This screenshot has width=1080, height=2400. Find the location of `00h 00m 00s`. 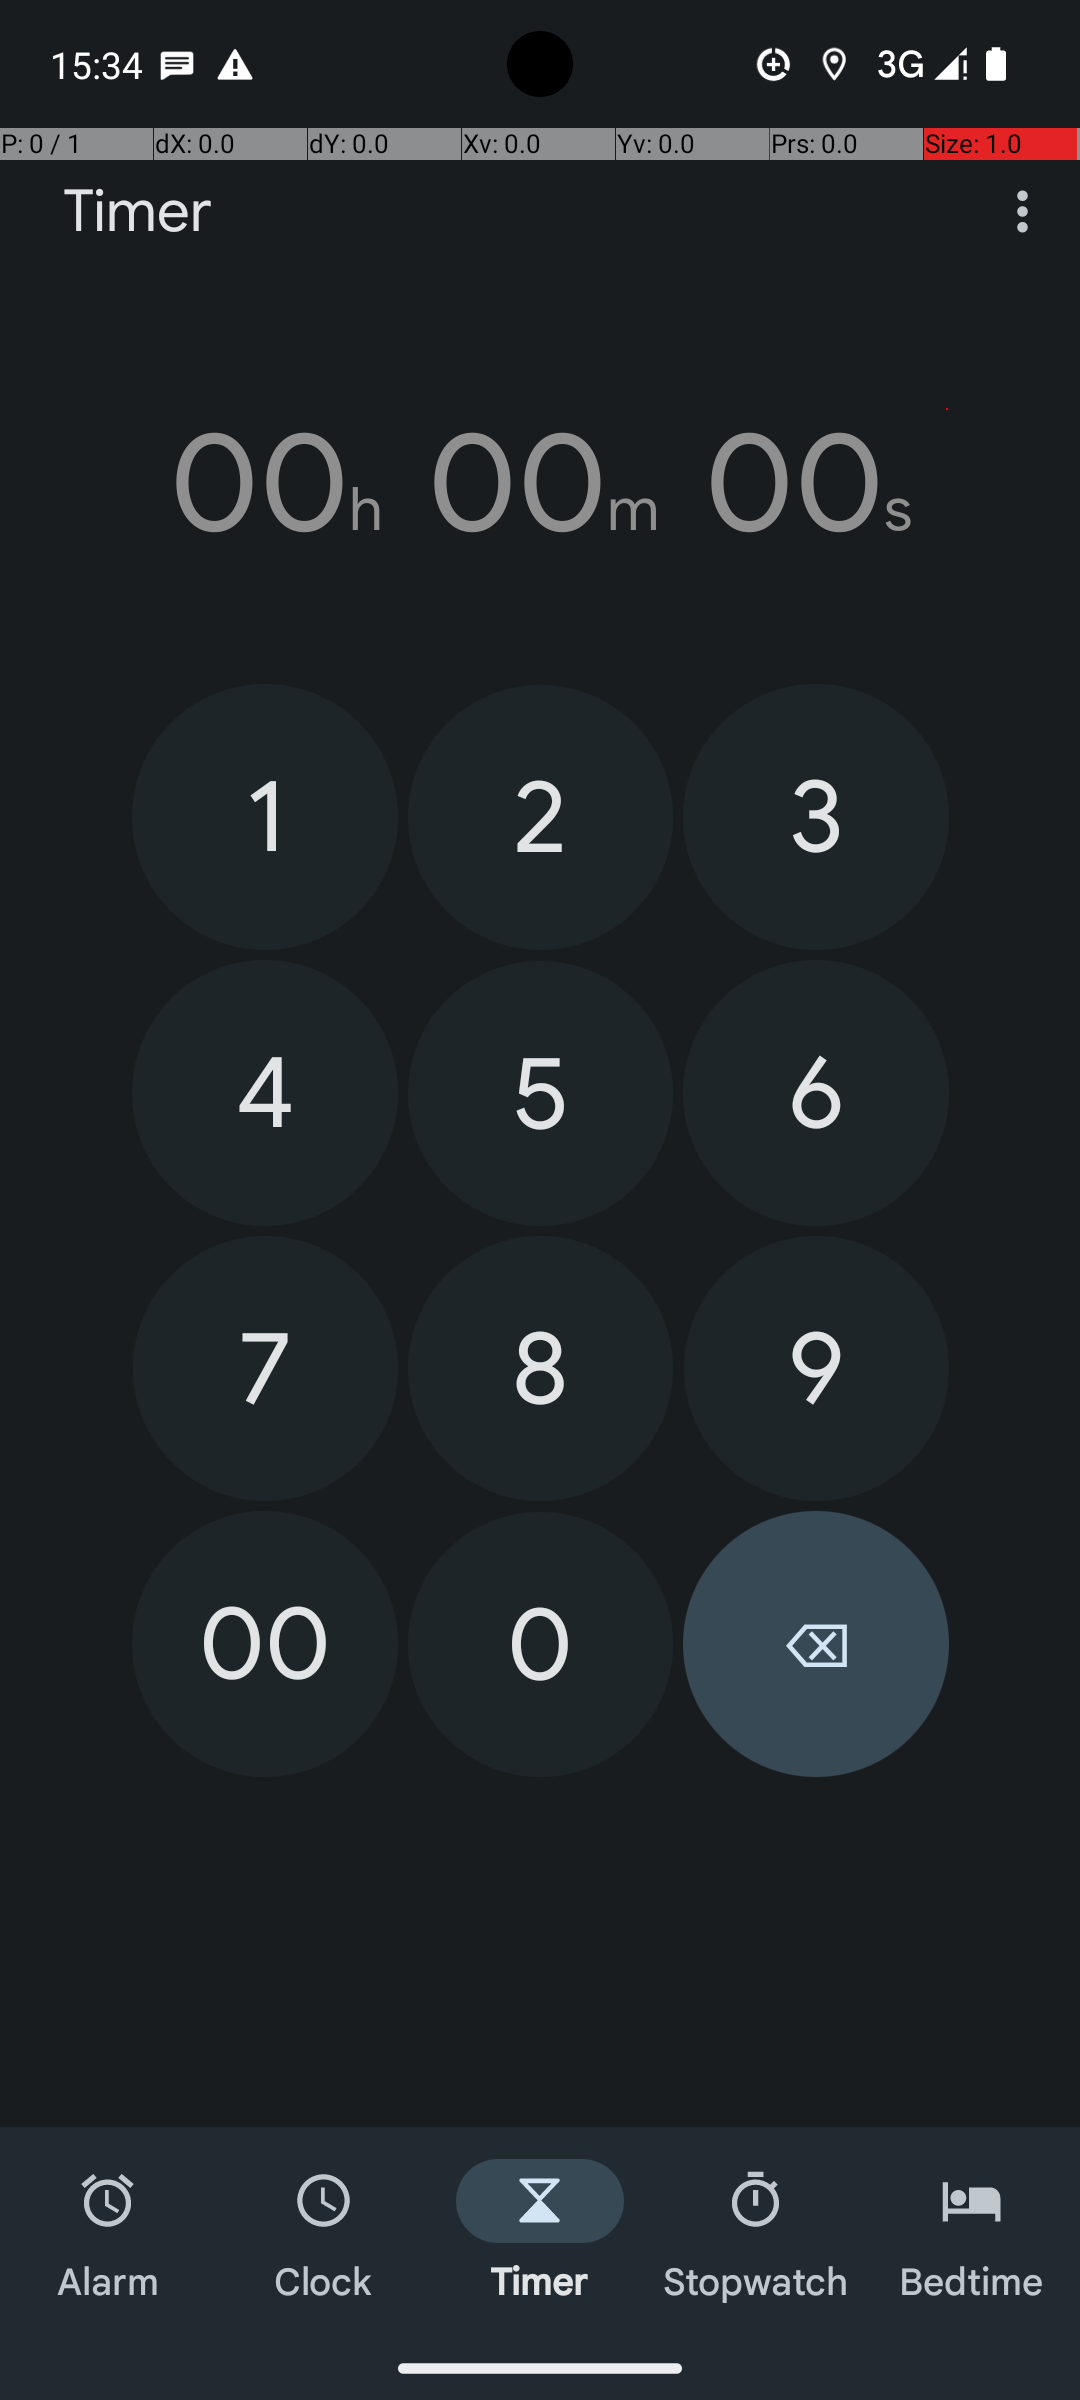

00h 00m 00s is located at coordinates (540, 483).